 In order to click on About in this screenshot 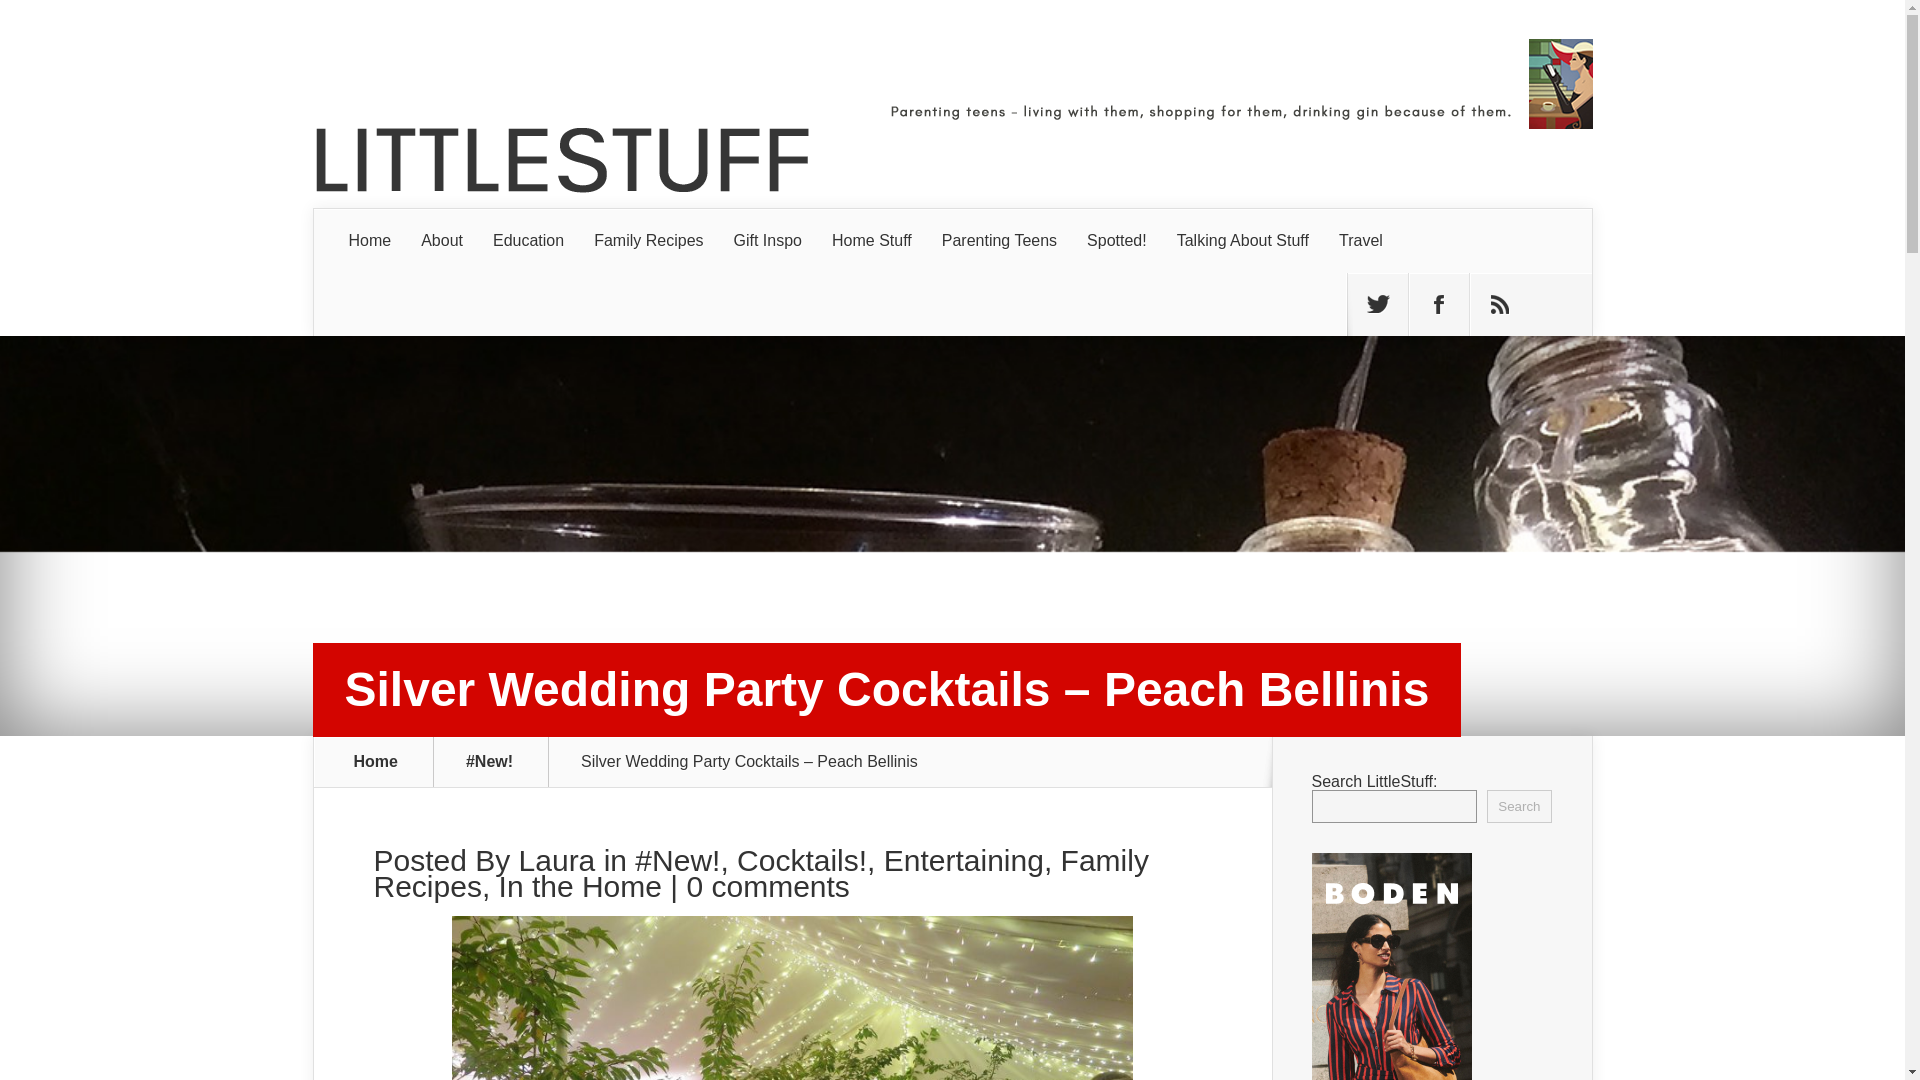, I will do `click(442, 241)`.